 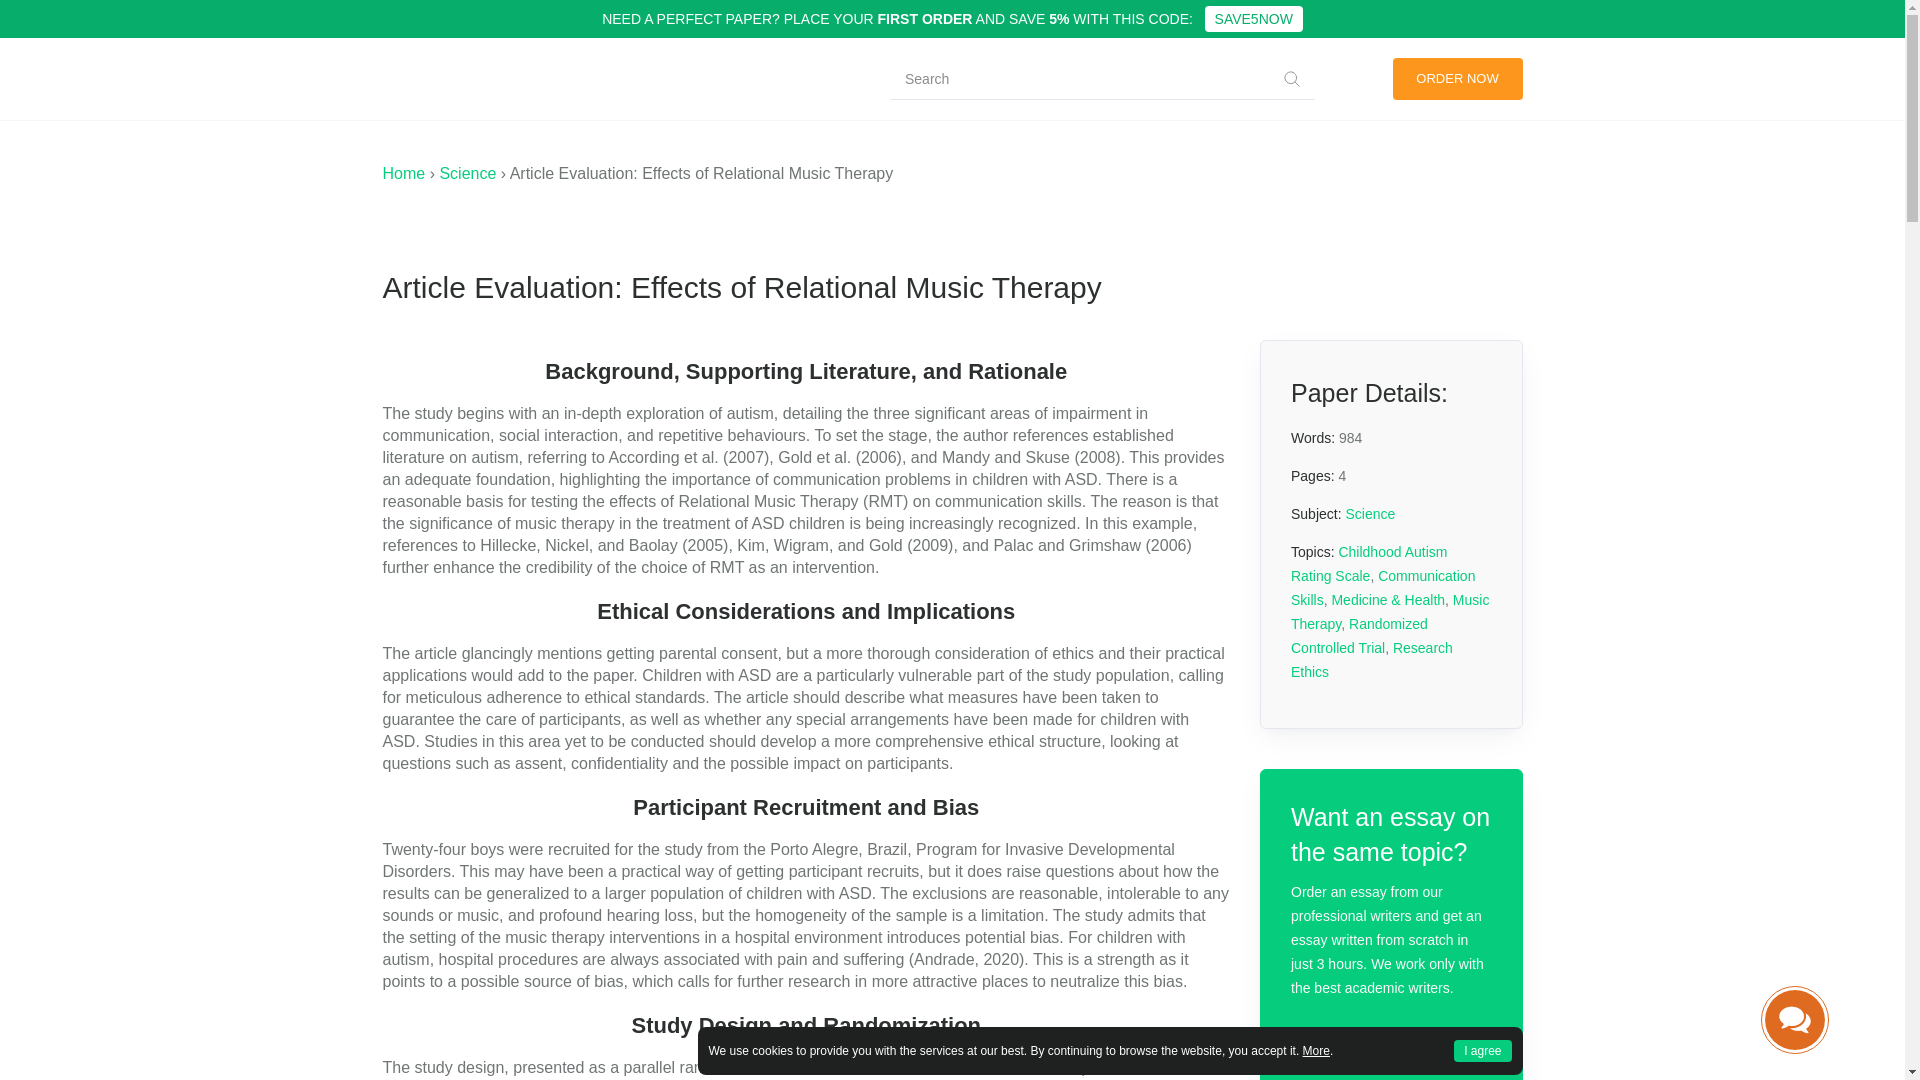 What do you see at coordinates (1382, 588) in the screenshot?
I see `Communication Skills` at bounding box center [1382, 588].